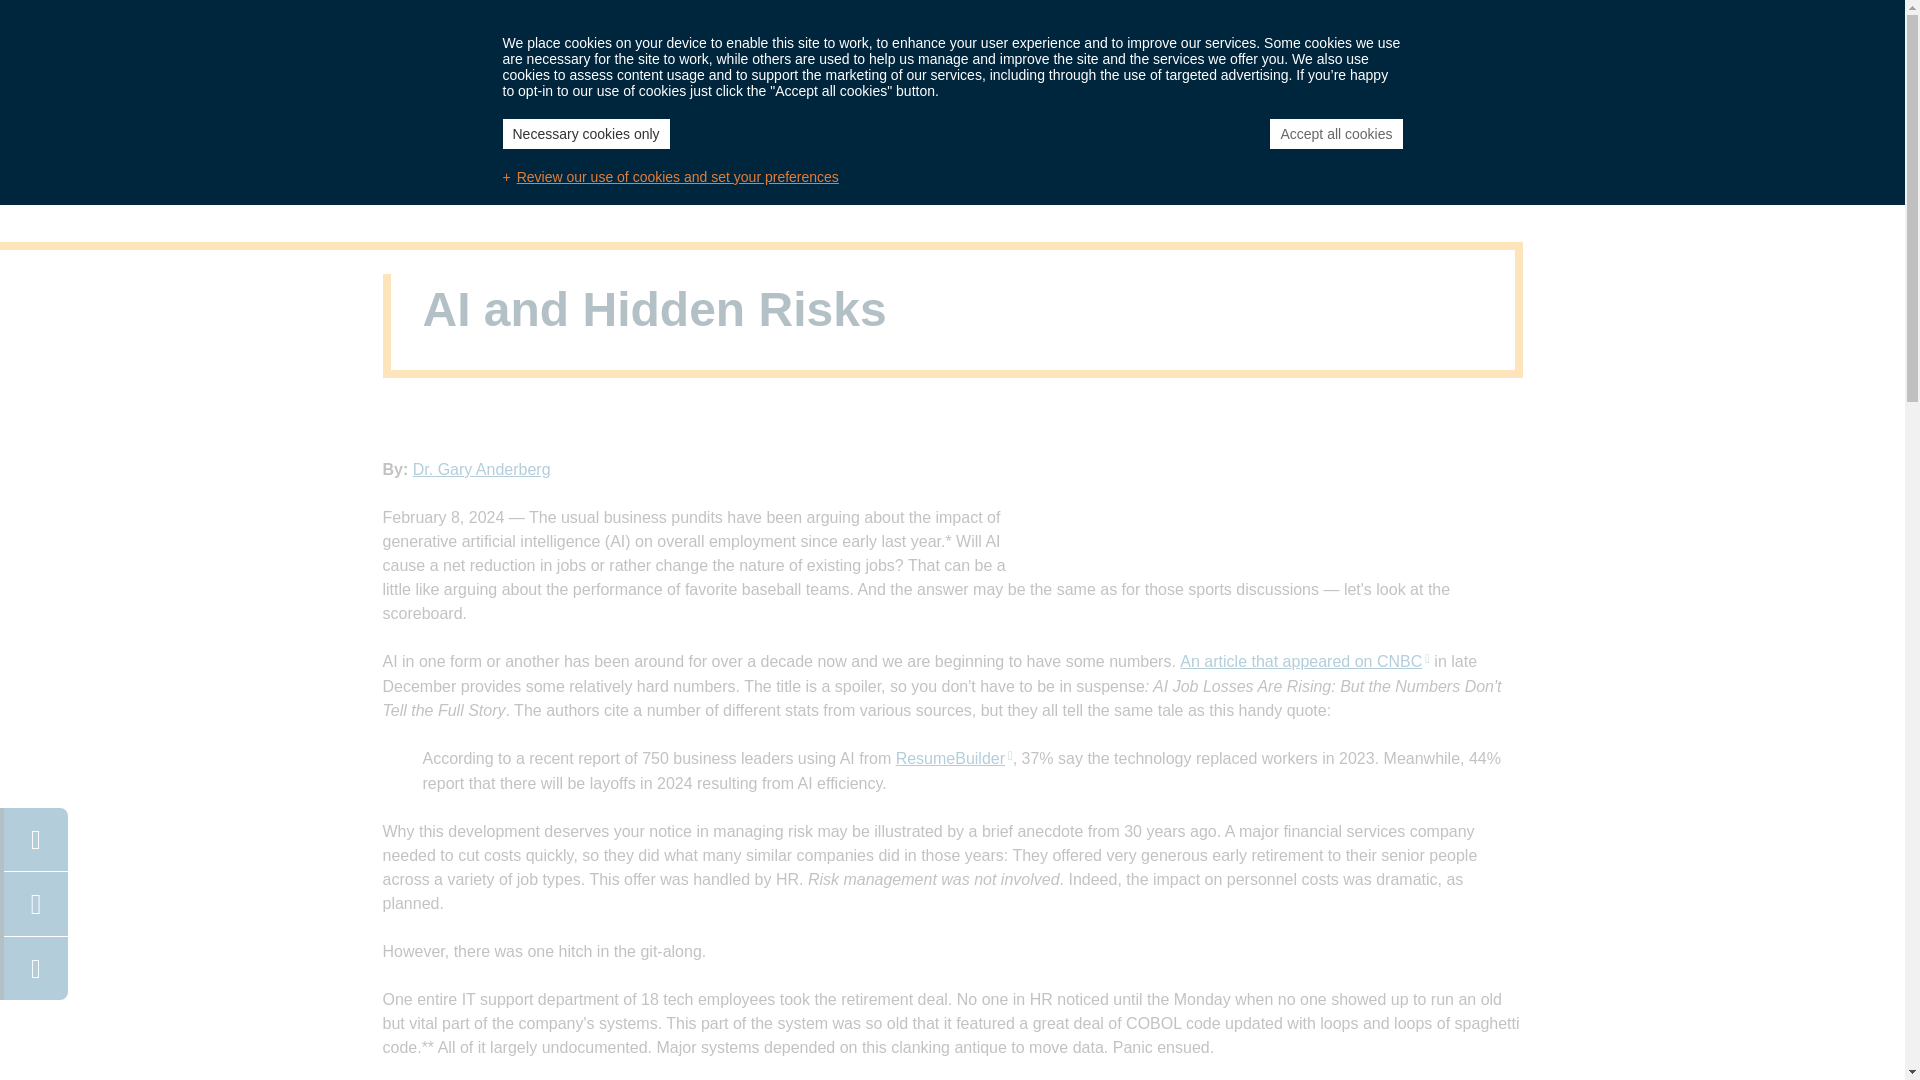  I want to click on Information for Claimants, so click(1104, 20).